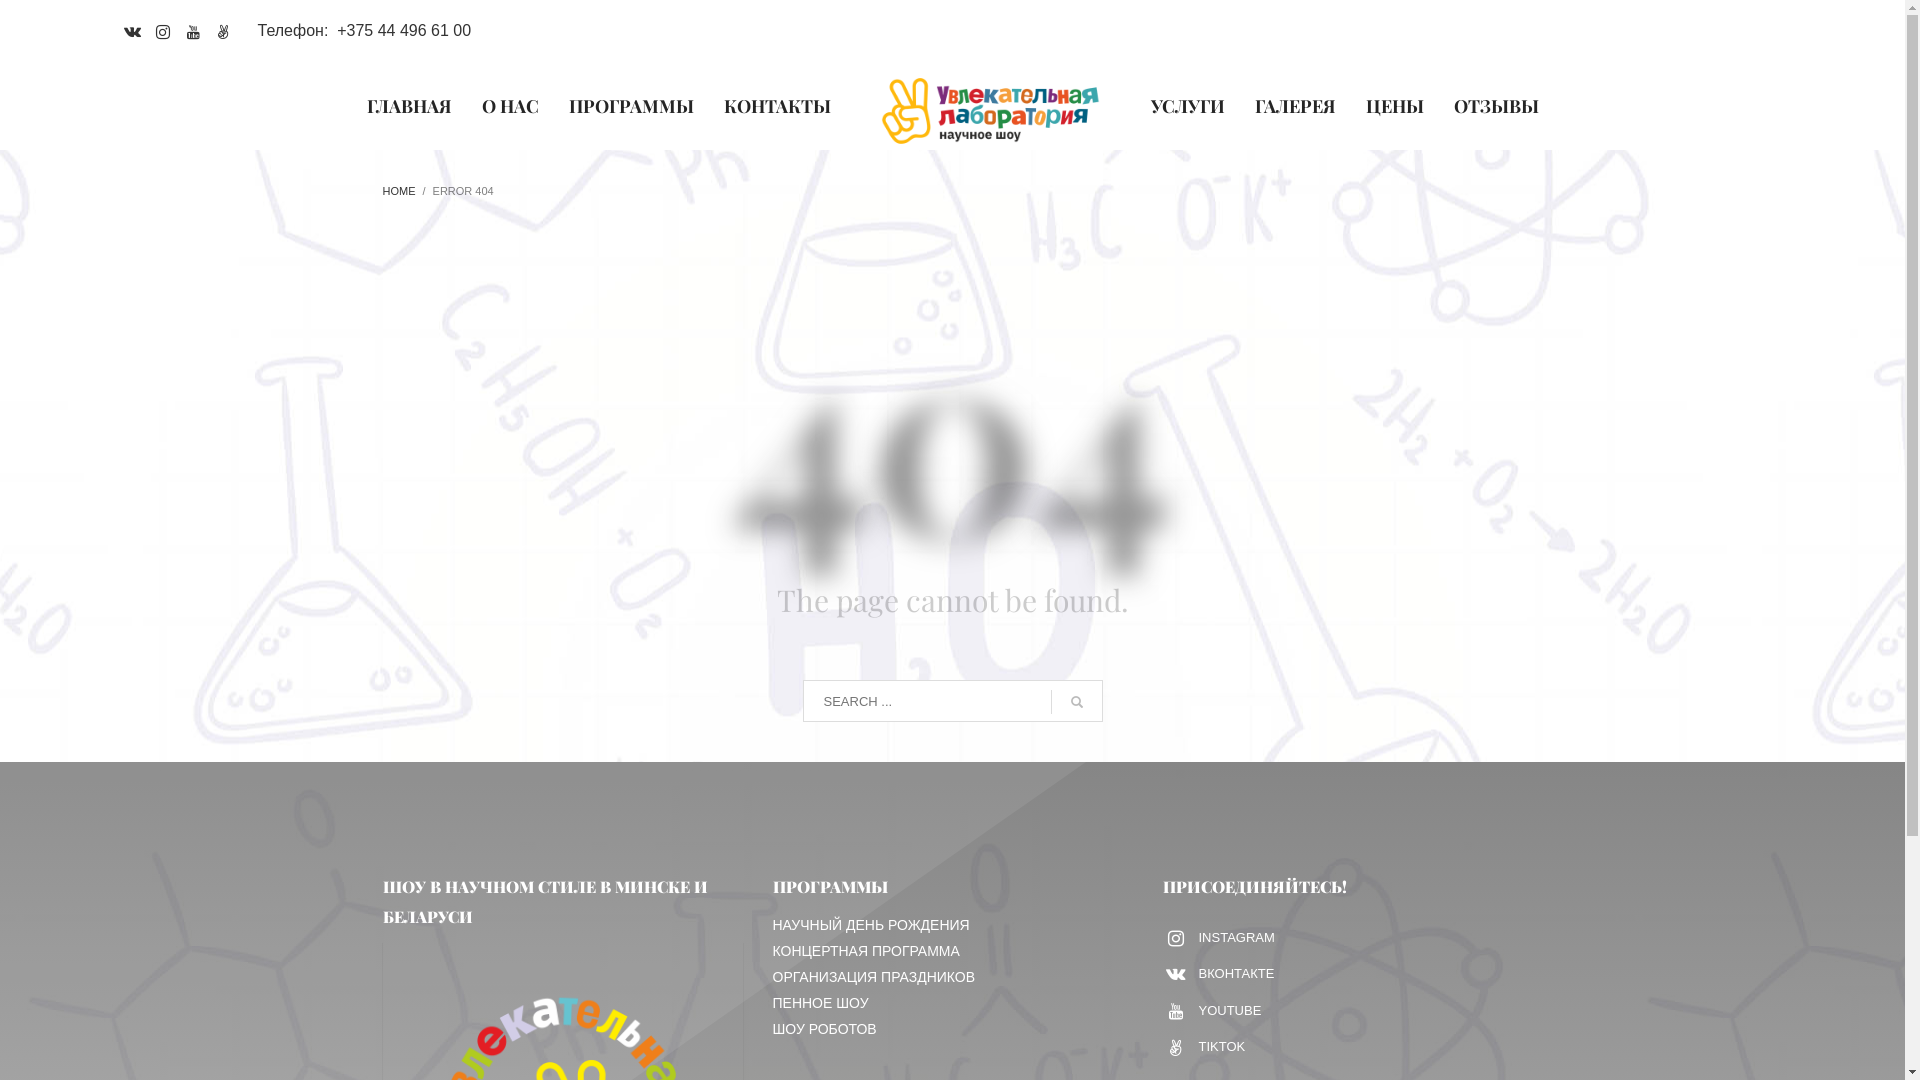 Image resolution: width=1920 pixels, height=1080 pixels. Describe the element at coordinates (1076, 702) in the screenshot. I see `go` at that location.